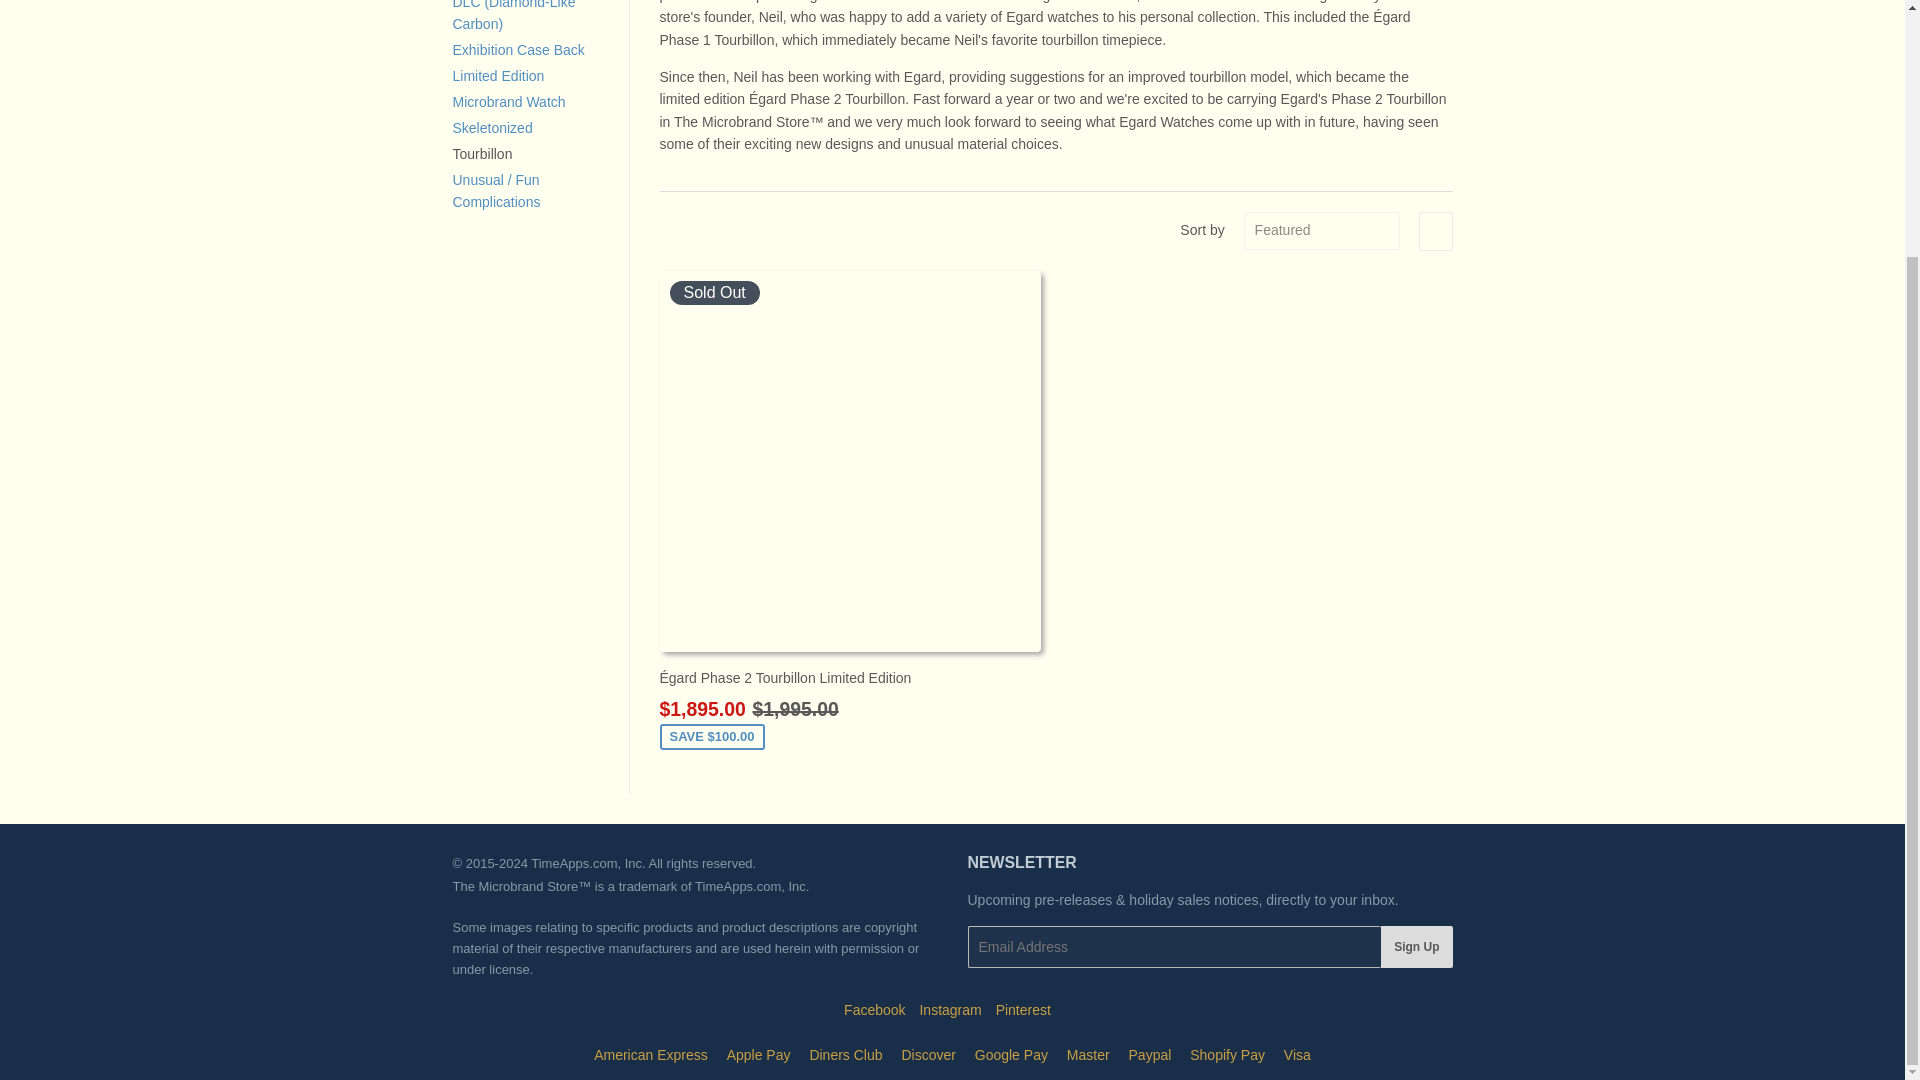 The height and width of the screenshot is (1080, 1920). Describe the element at coordinates (497, 76) in the screenshot. I see `Show products matching tag Limited Edition` at that location.